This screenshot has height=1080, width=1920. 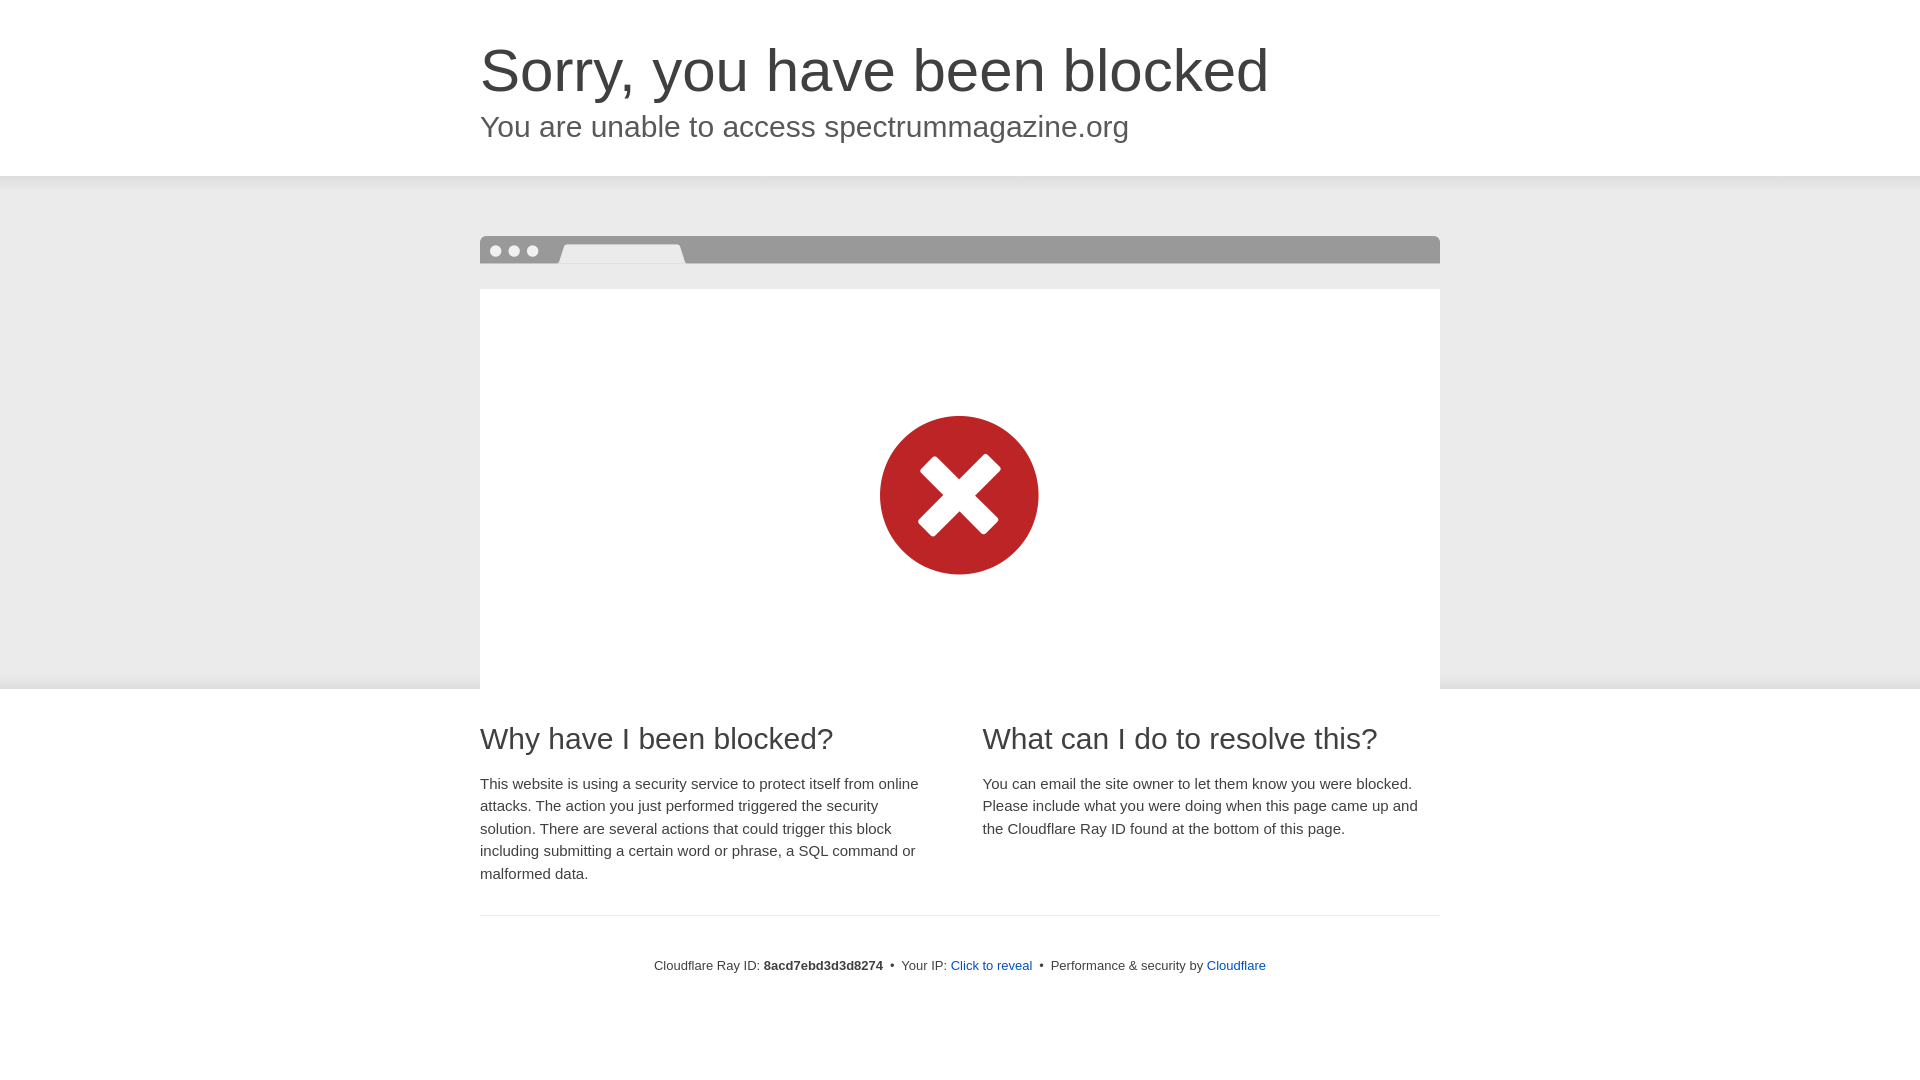 I want to click on Click to reveal, so click(x=991, y=966).